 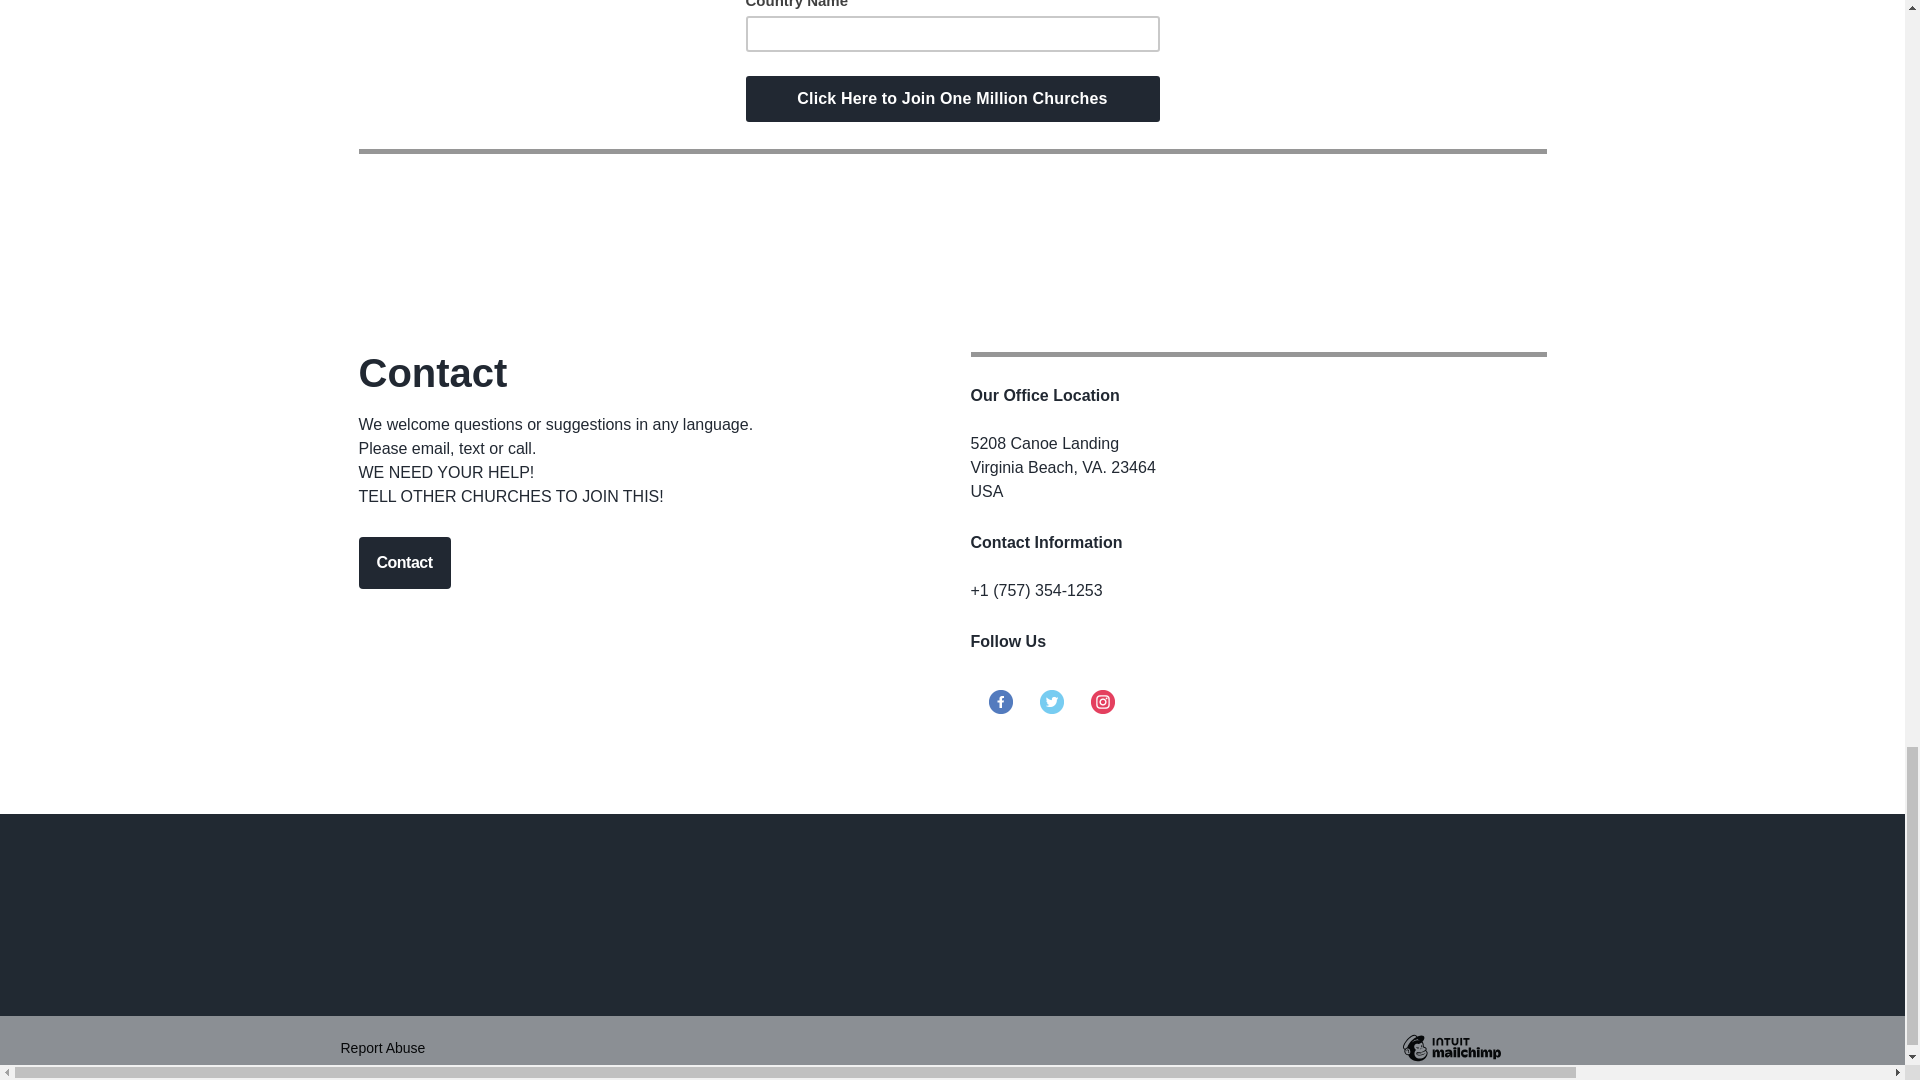 What do you see at coordinates (382, 1048) in the screenshot?
I see `Report Abuse` at bounding box center [382, 1048].